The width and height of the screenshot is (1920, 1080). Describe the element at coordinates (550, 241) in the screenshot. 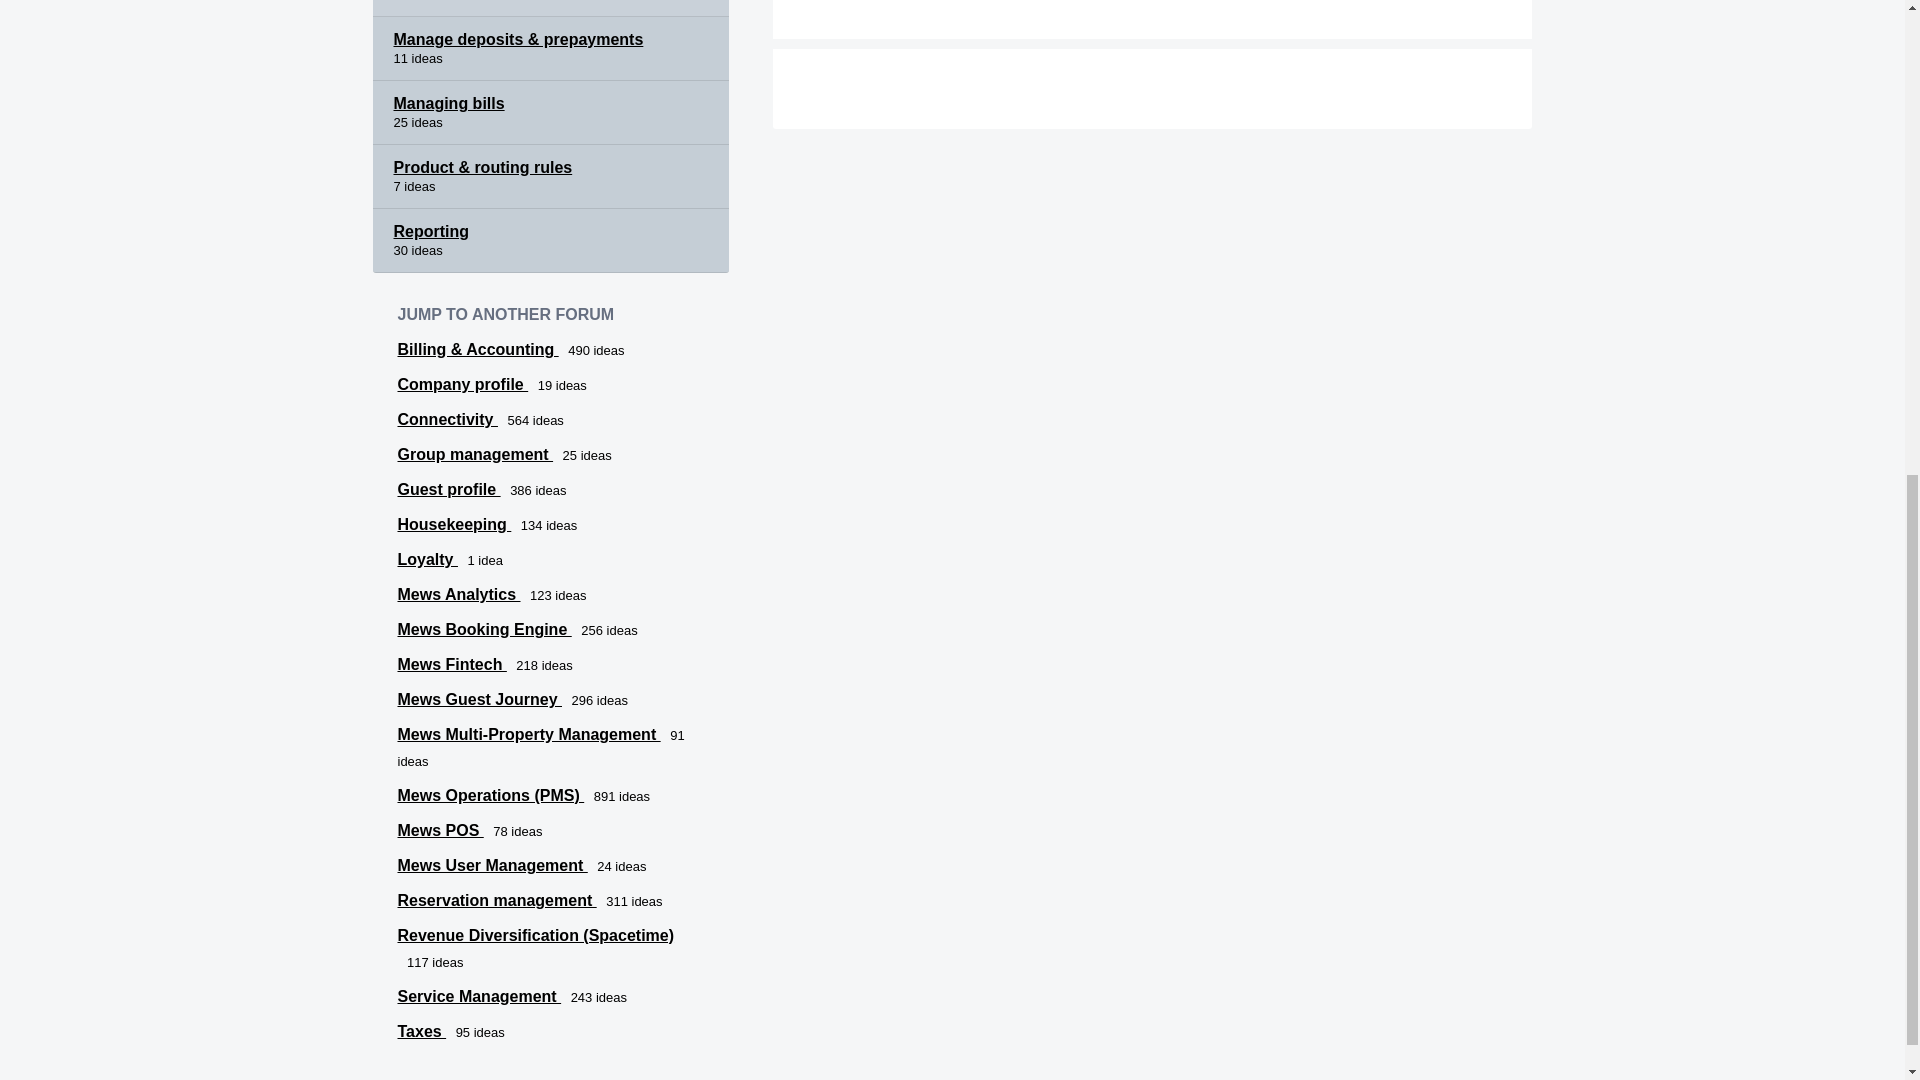

I see `View all ideas in category Reporting` at that location.